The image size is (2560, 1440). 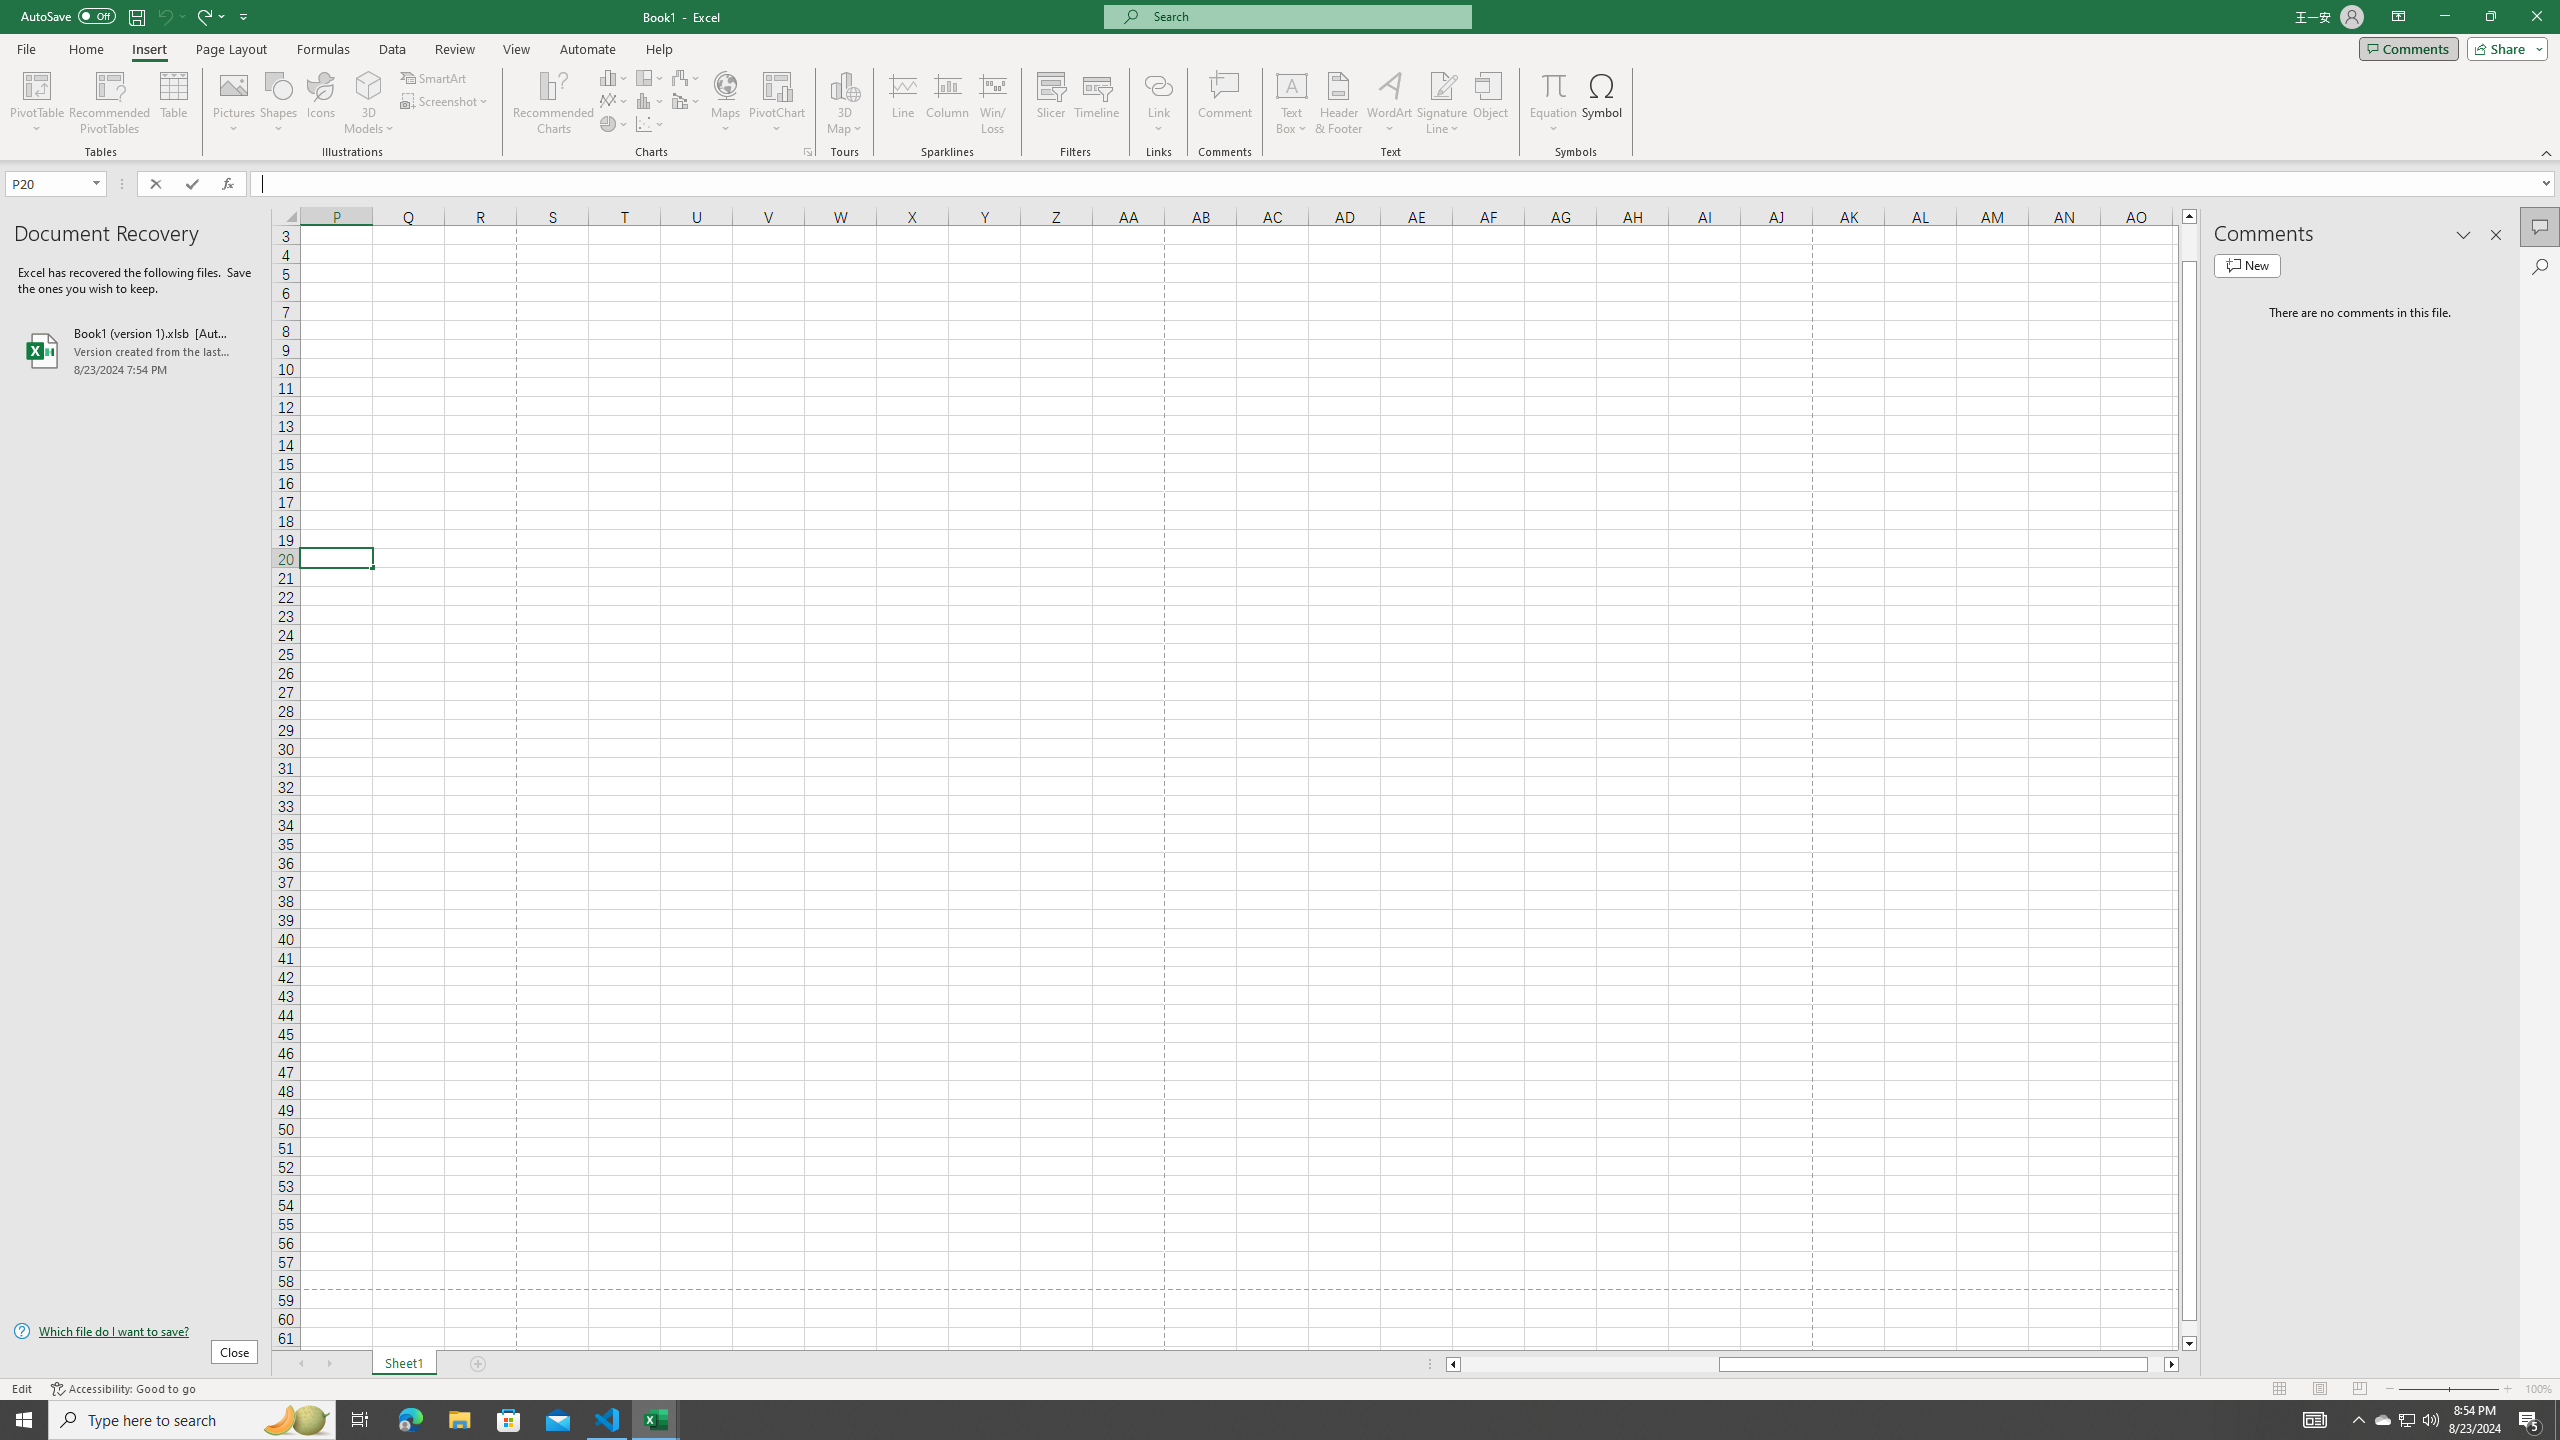 What do you see at coordinates (807, 152) in the screenshot?
I see `Recommended Charts` at bounding box center [807, 152].